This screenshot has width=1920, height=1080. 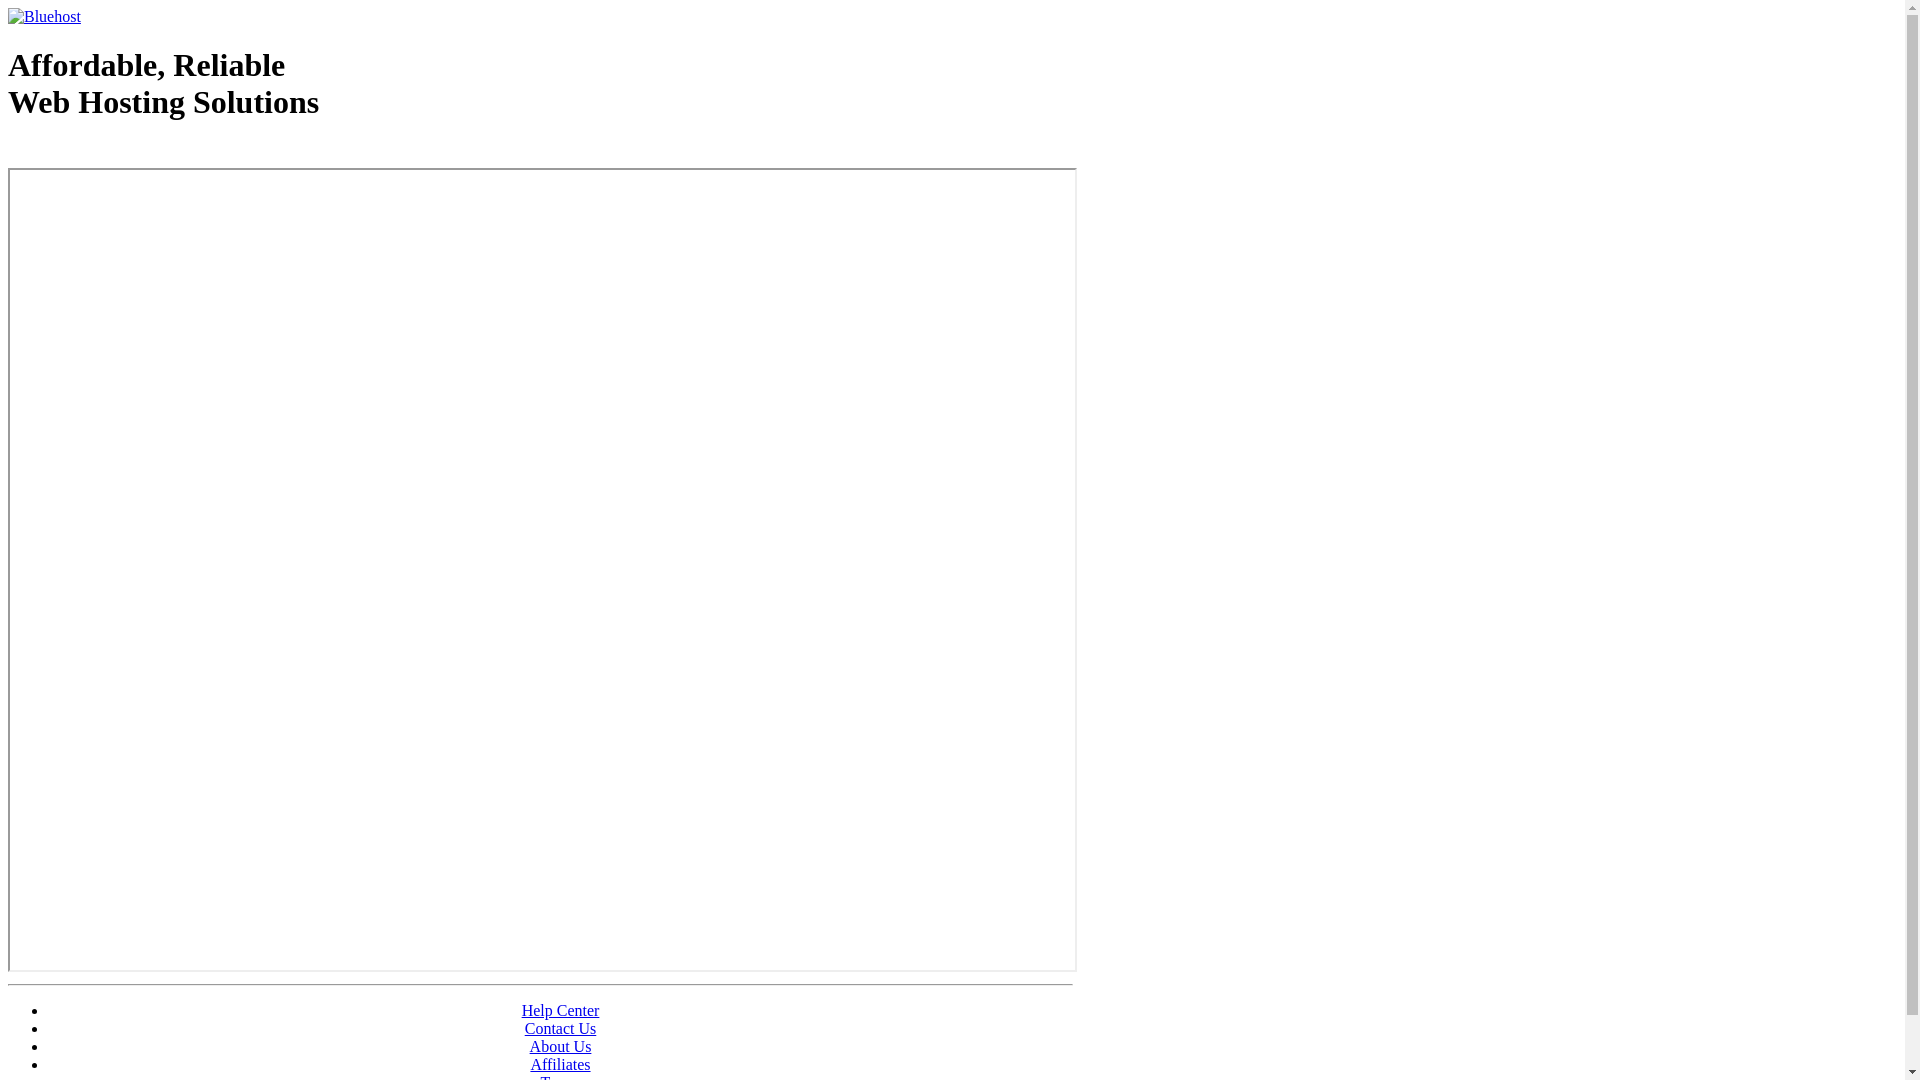 I want to click on Web Hosting - courtesy of www.bluehost.com, so click(x=124, y=153).